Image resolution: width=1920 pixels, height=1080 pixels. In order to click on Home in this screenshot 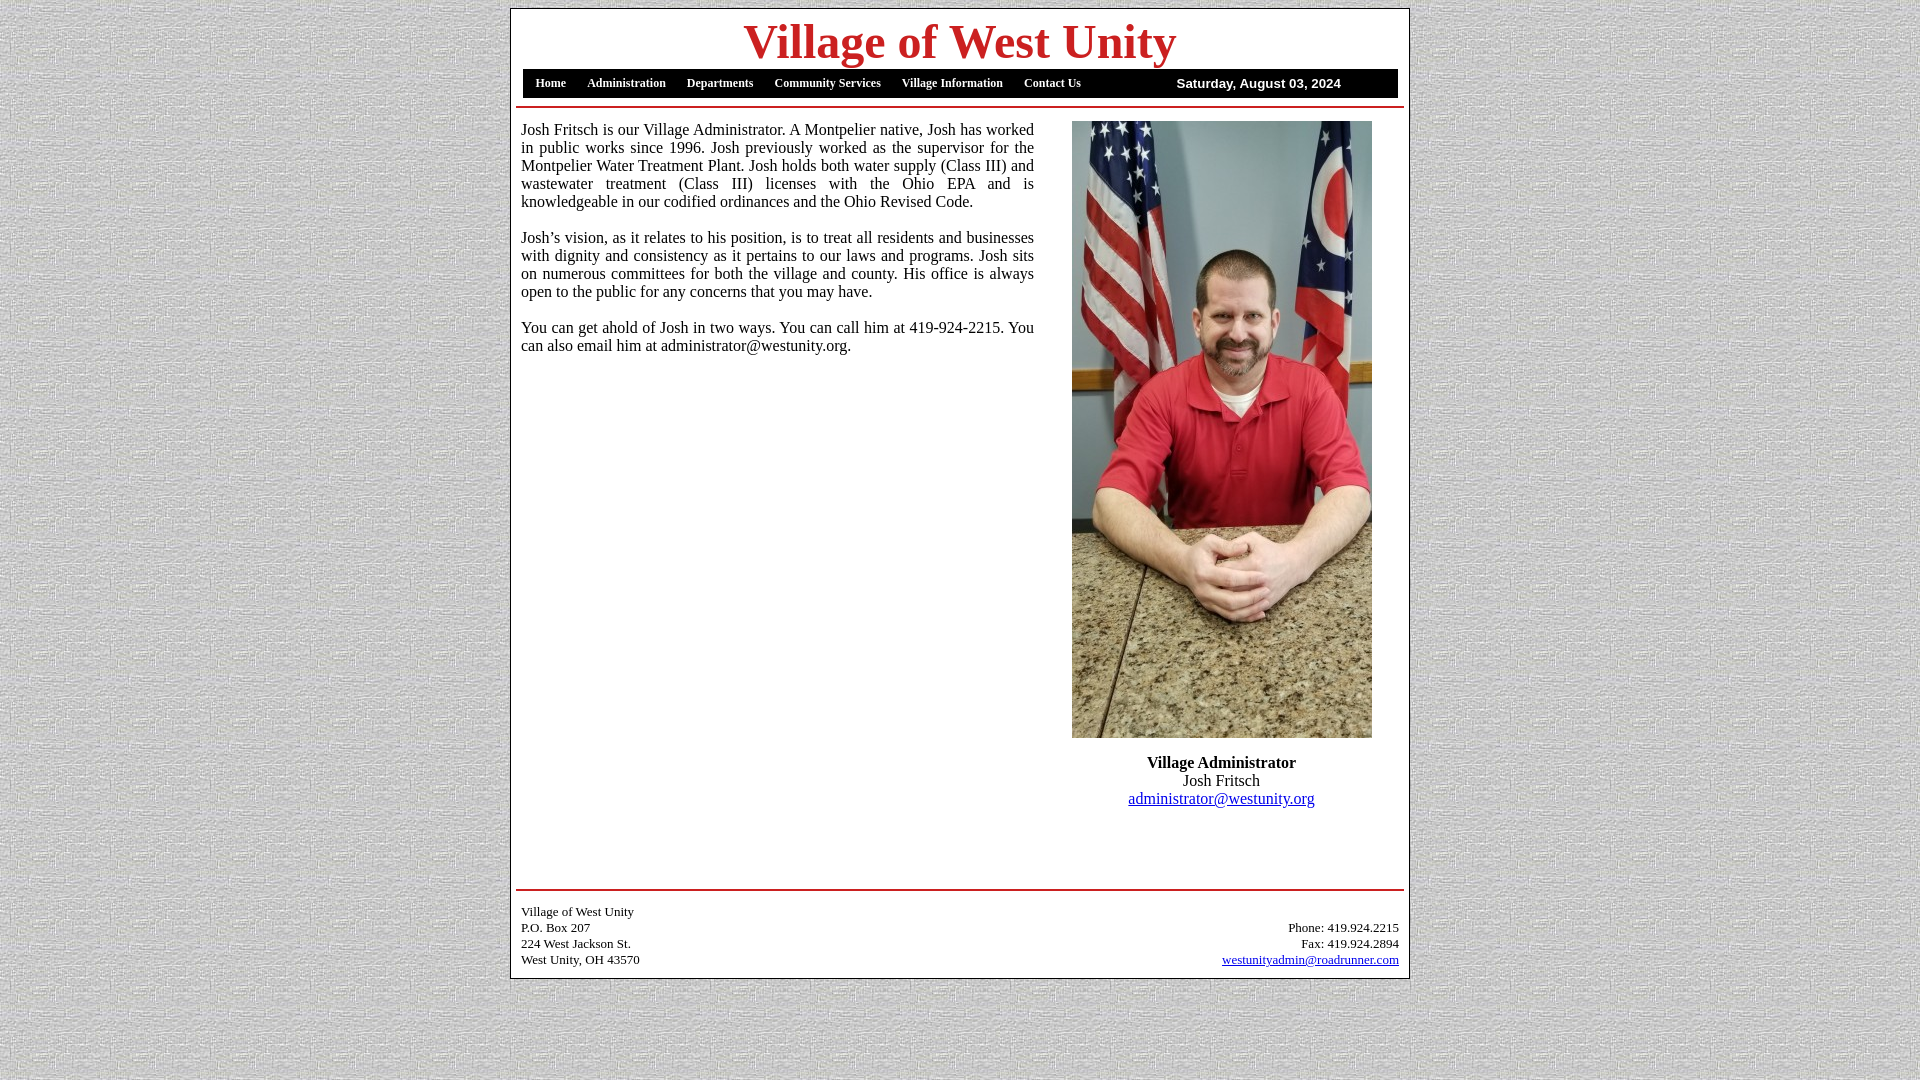, I will do `click(552, 84)`.